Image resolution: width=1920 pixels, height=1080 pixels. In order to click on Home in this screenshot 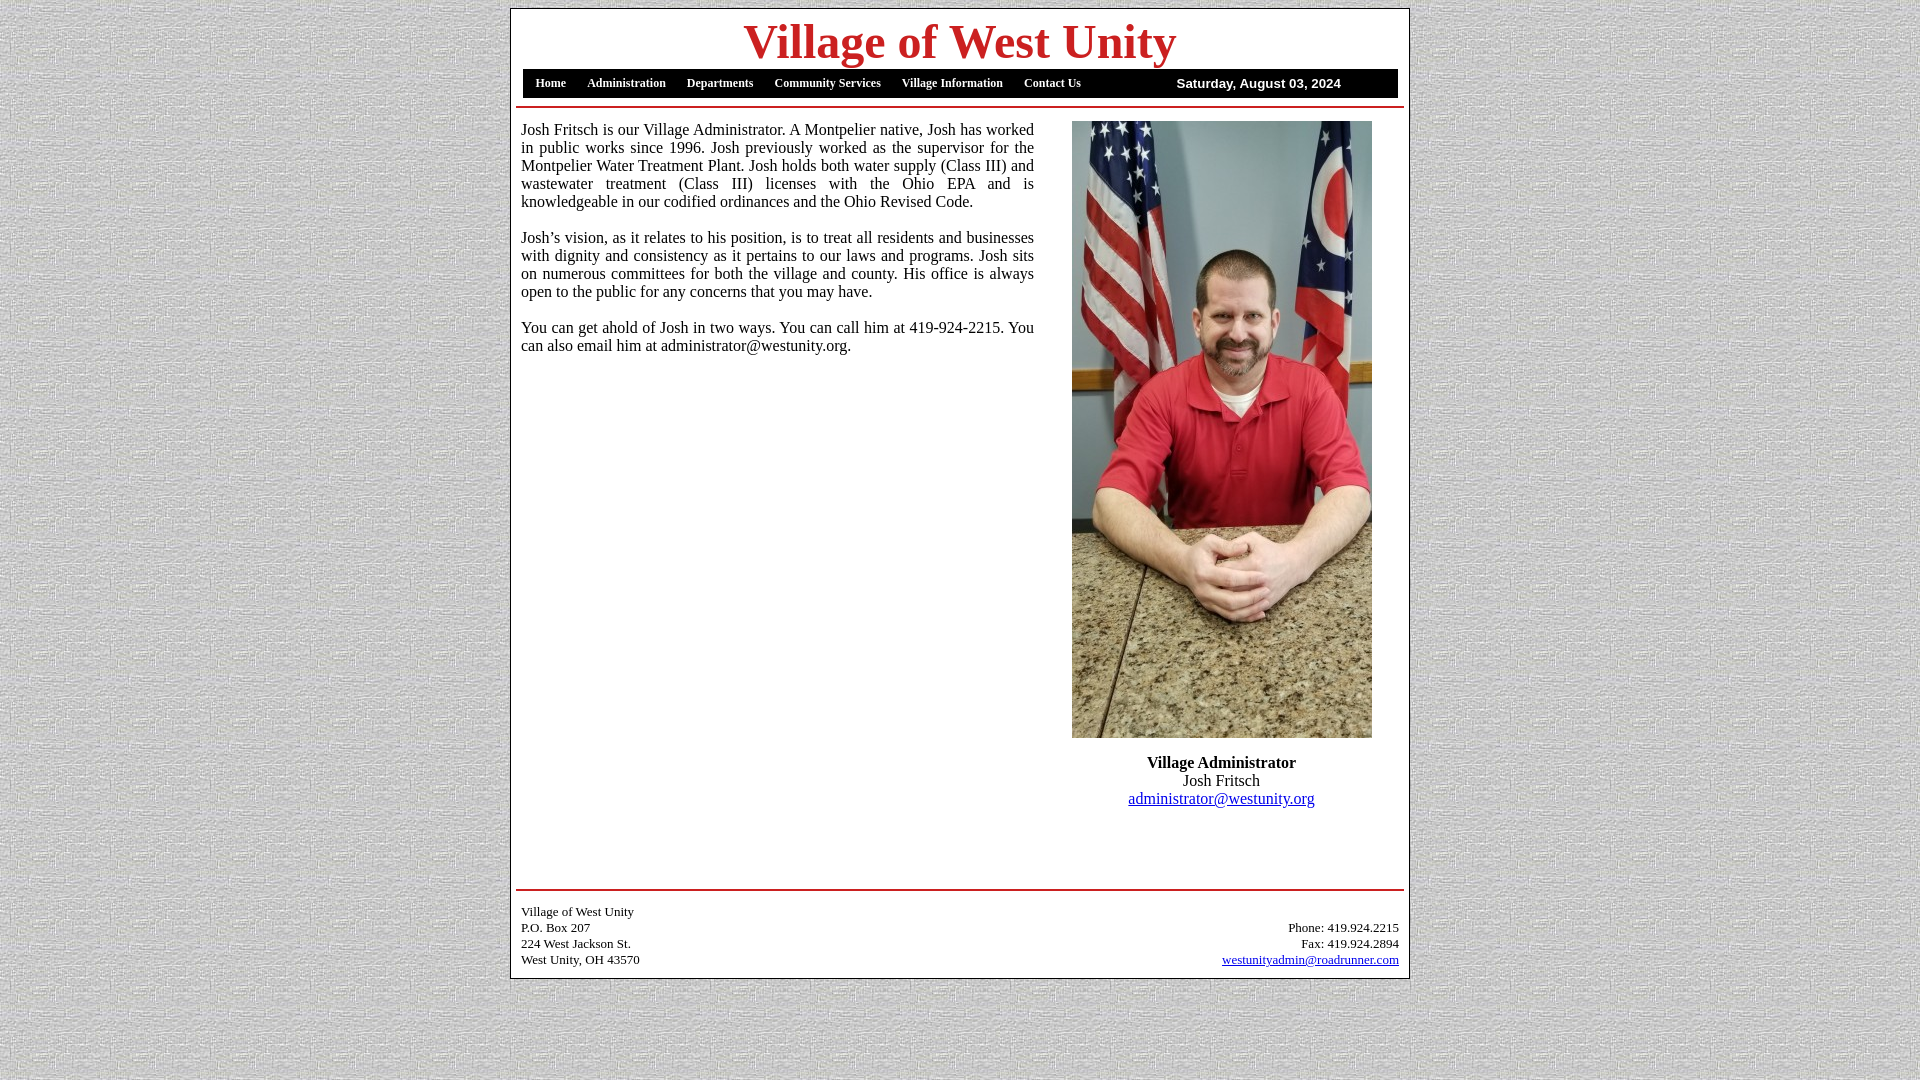, I will do `click(552, 84)`.